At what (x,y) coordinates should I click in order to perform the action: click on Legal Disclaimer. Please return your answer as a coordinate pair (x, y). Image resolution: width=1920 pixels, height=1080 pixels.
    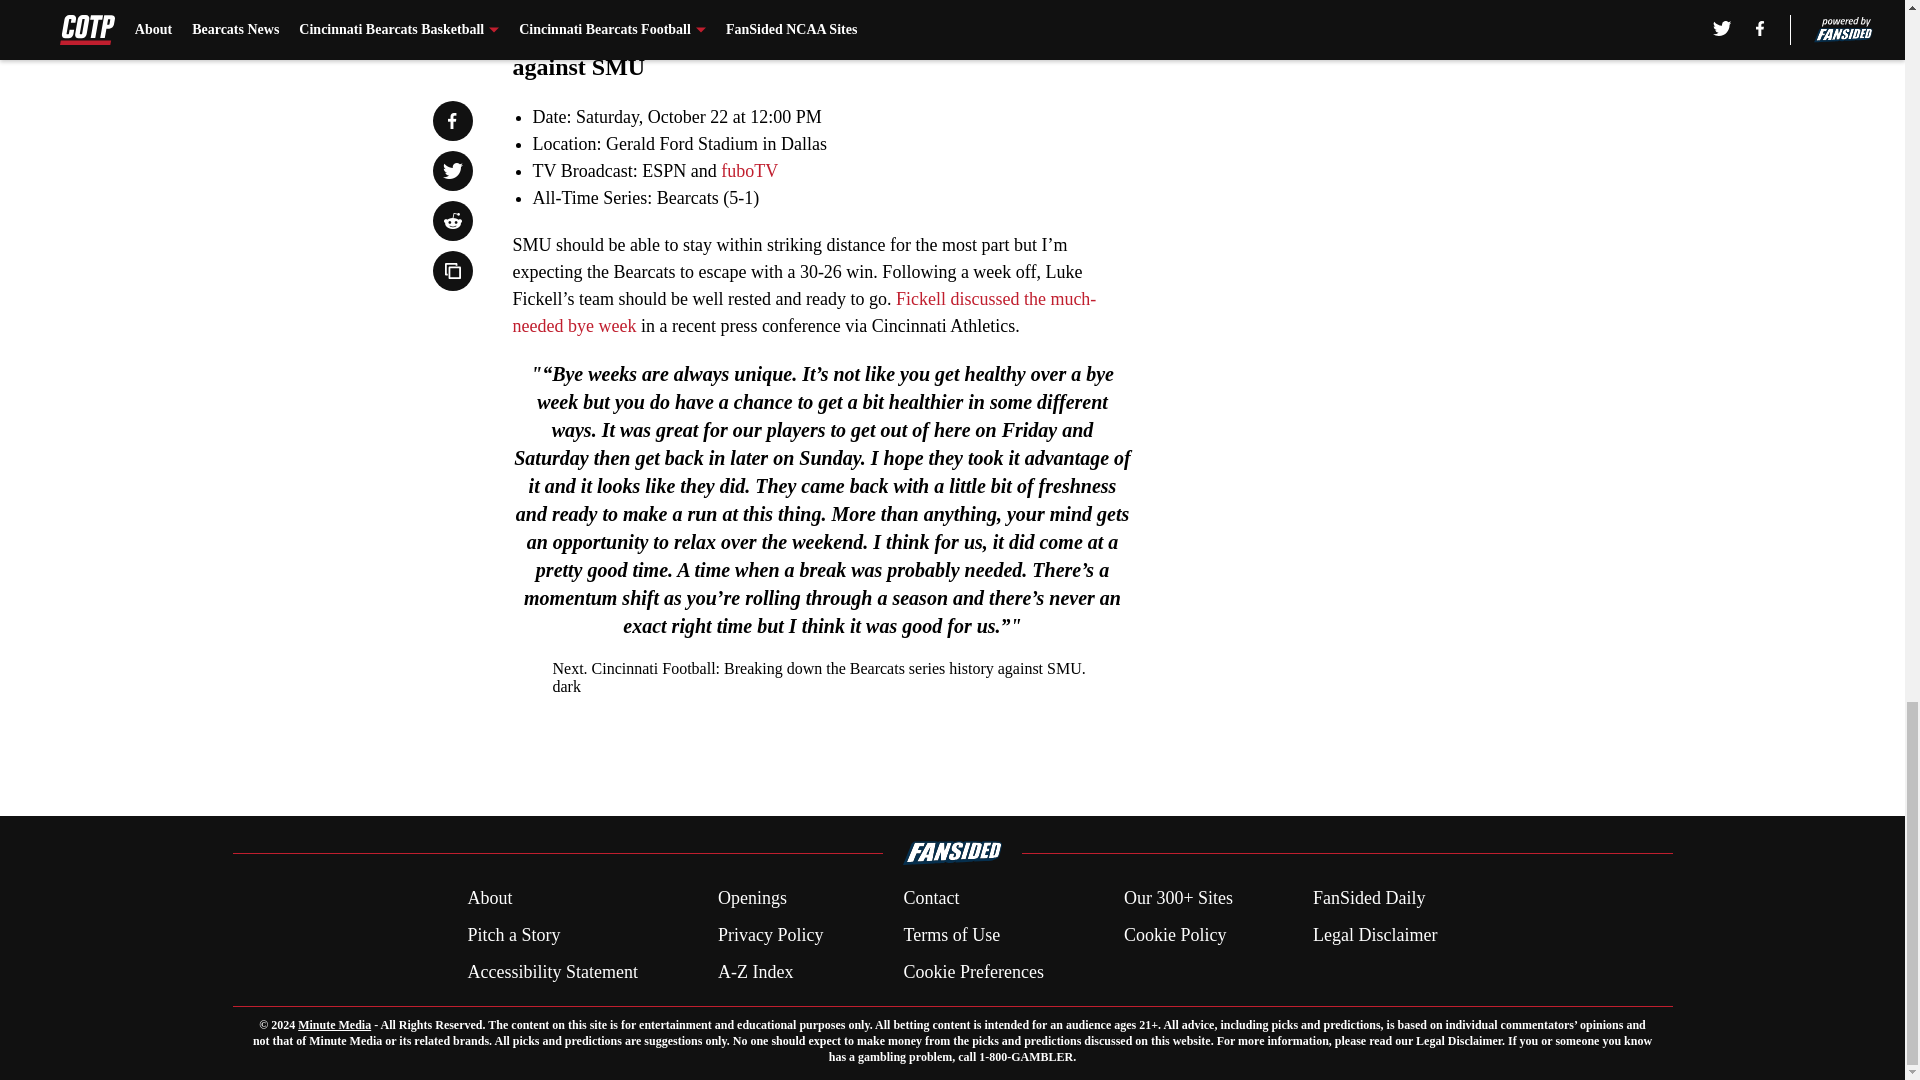
    Looking at the image, I should click on (1374, 936).